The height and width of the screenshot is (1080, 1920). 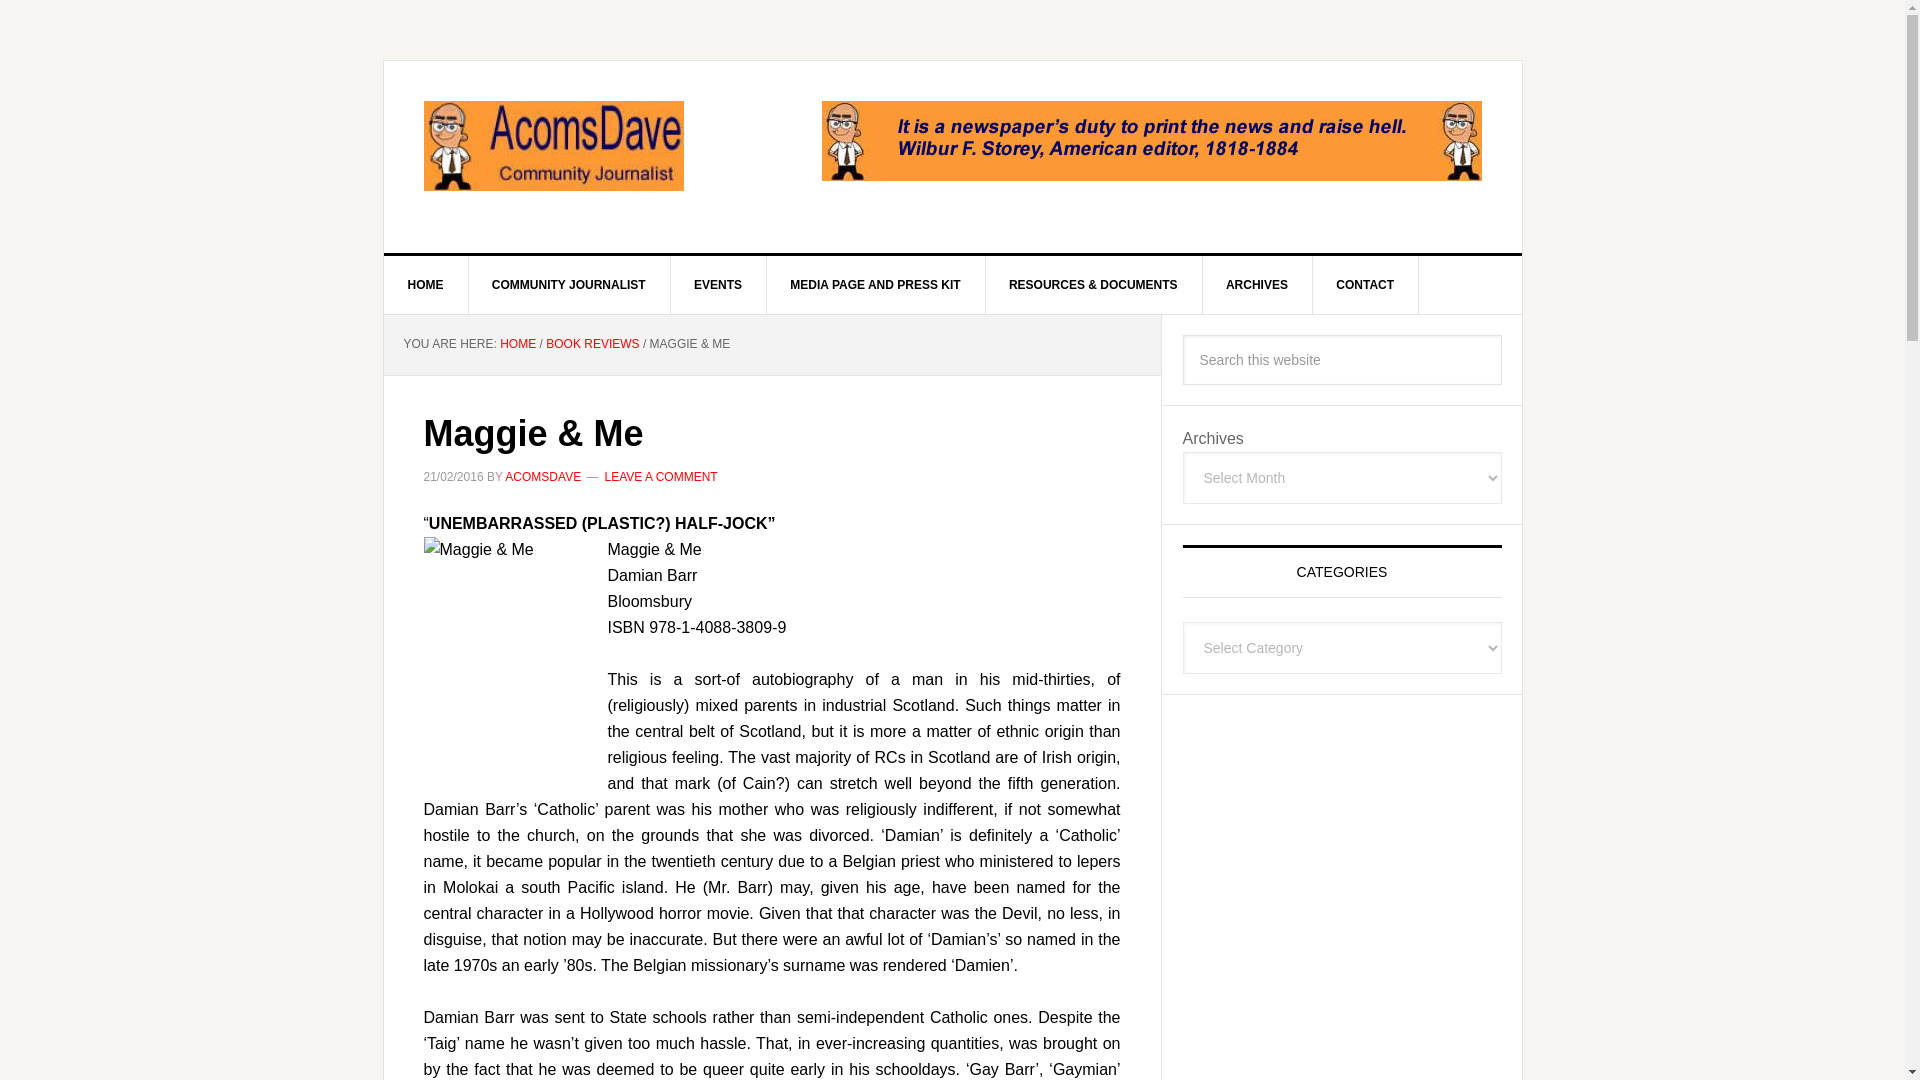 I want to click on COMMUNITY JOURNALIST, so click(x=569, y=284).